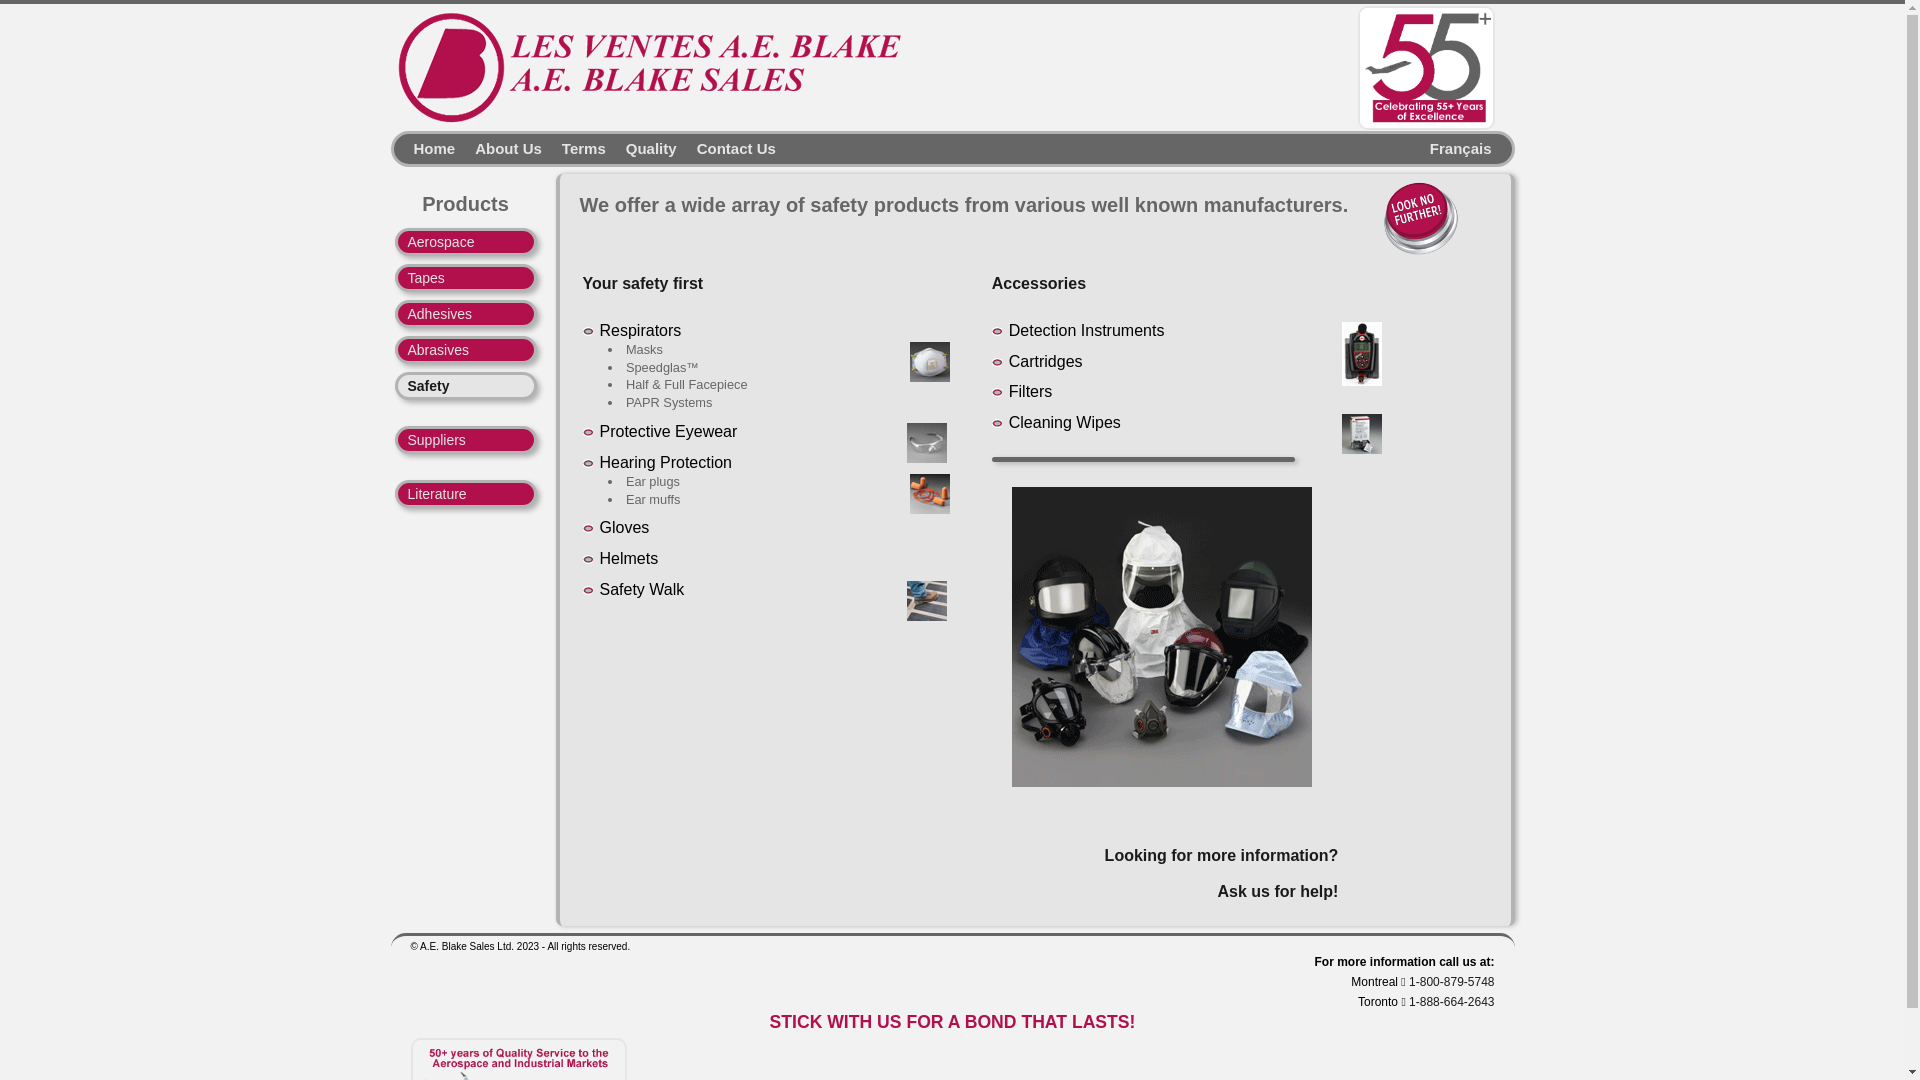 This screenshot has height=1080, width=1920. Describe the element at coordinates (465, 494) in the screenshot. I see `Literature` at that location.